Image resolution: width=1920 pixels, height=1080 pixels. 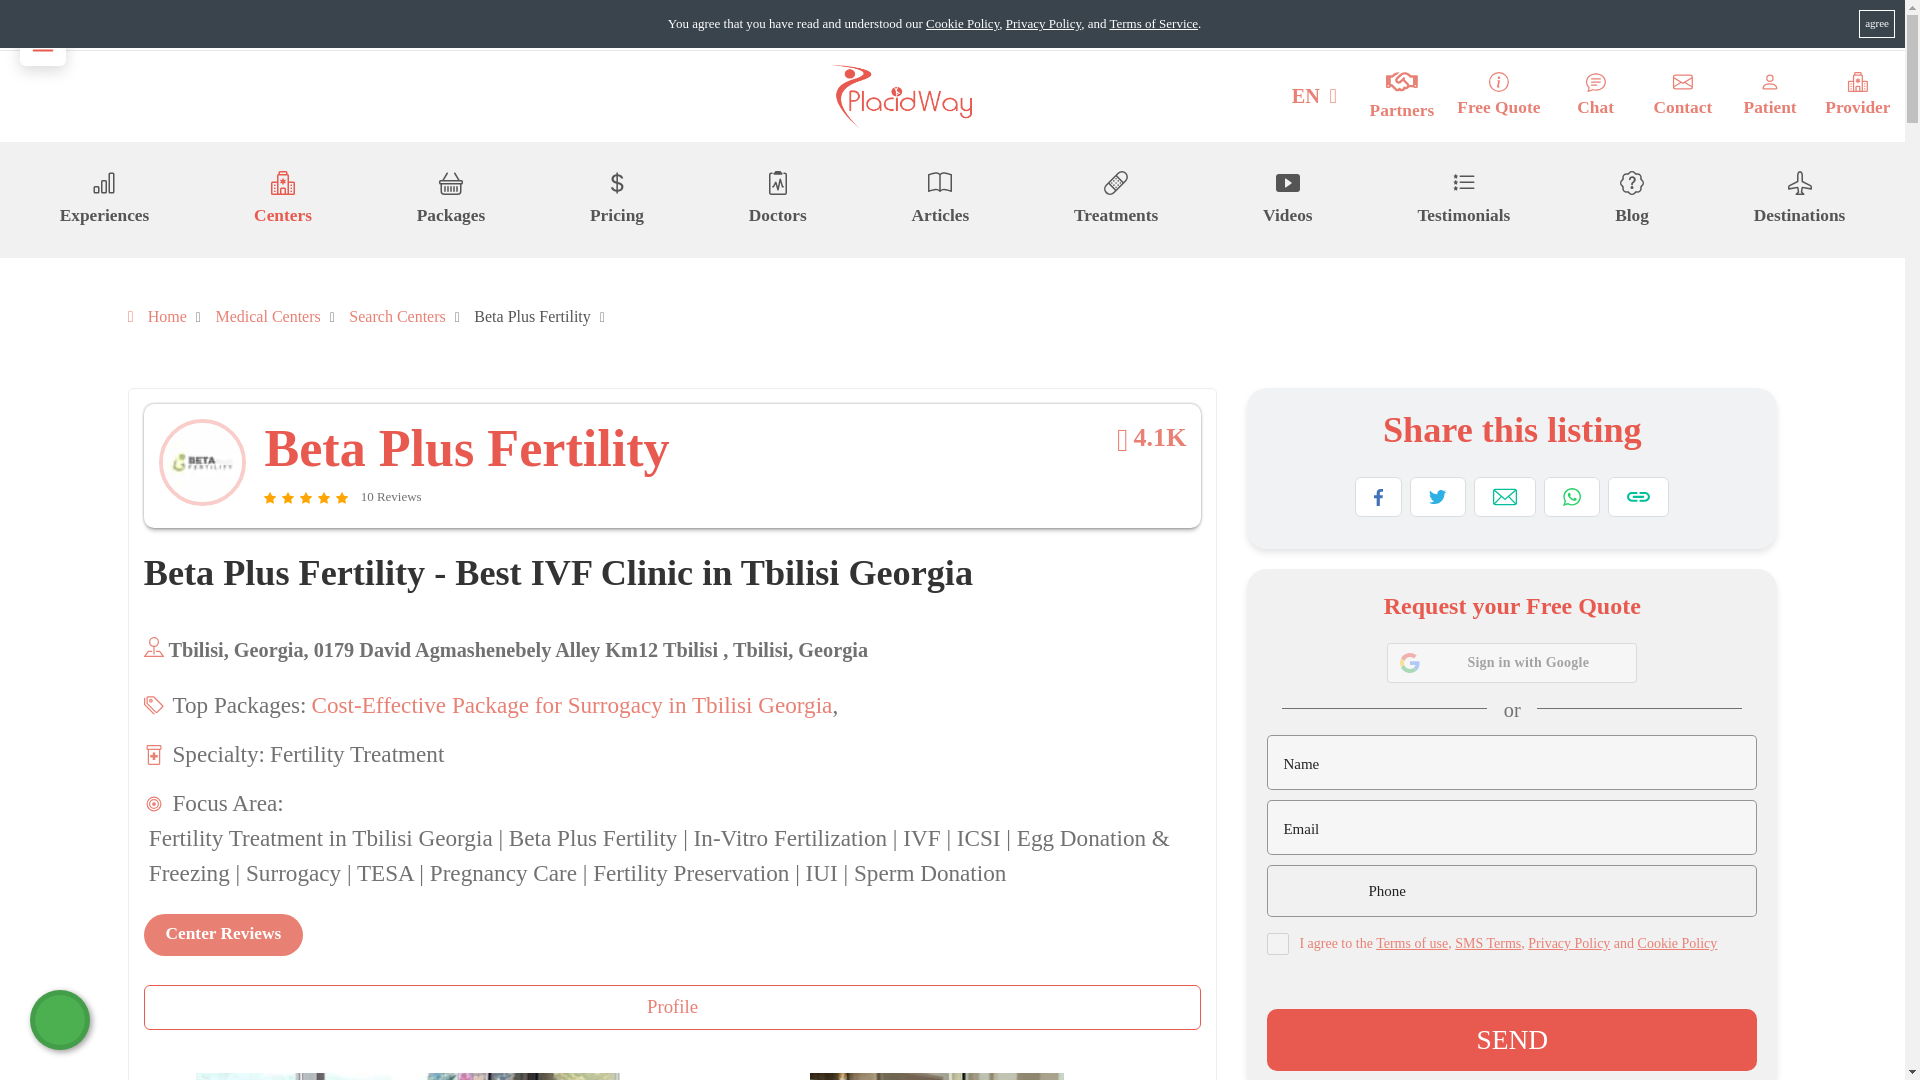 What do you see at coordinates (1402, 96) in the screenshot?
I see `Partners` at bounding box center [1402, 96].